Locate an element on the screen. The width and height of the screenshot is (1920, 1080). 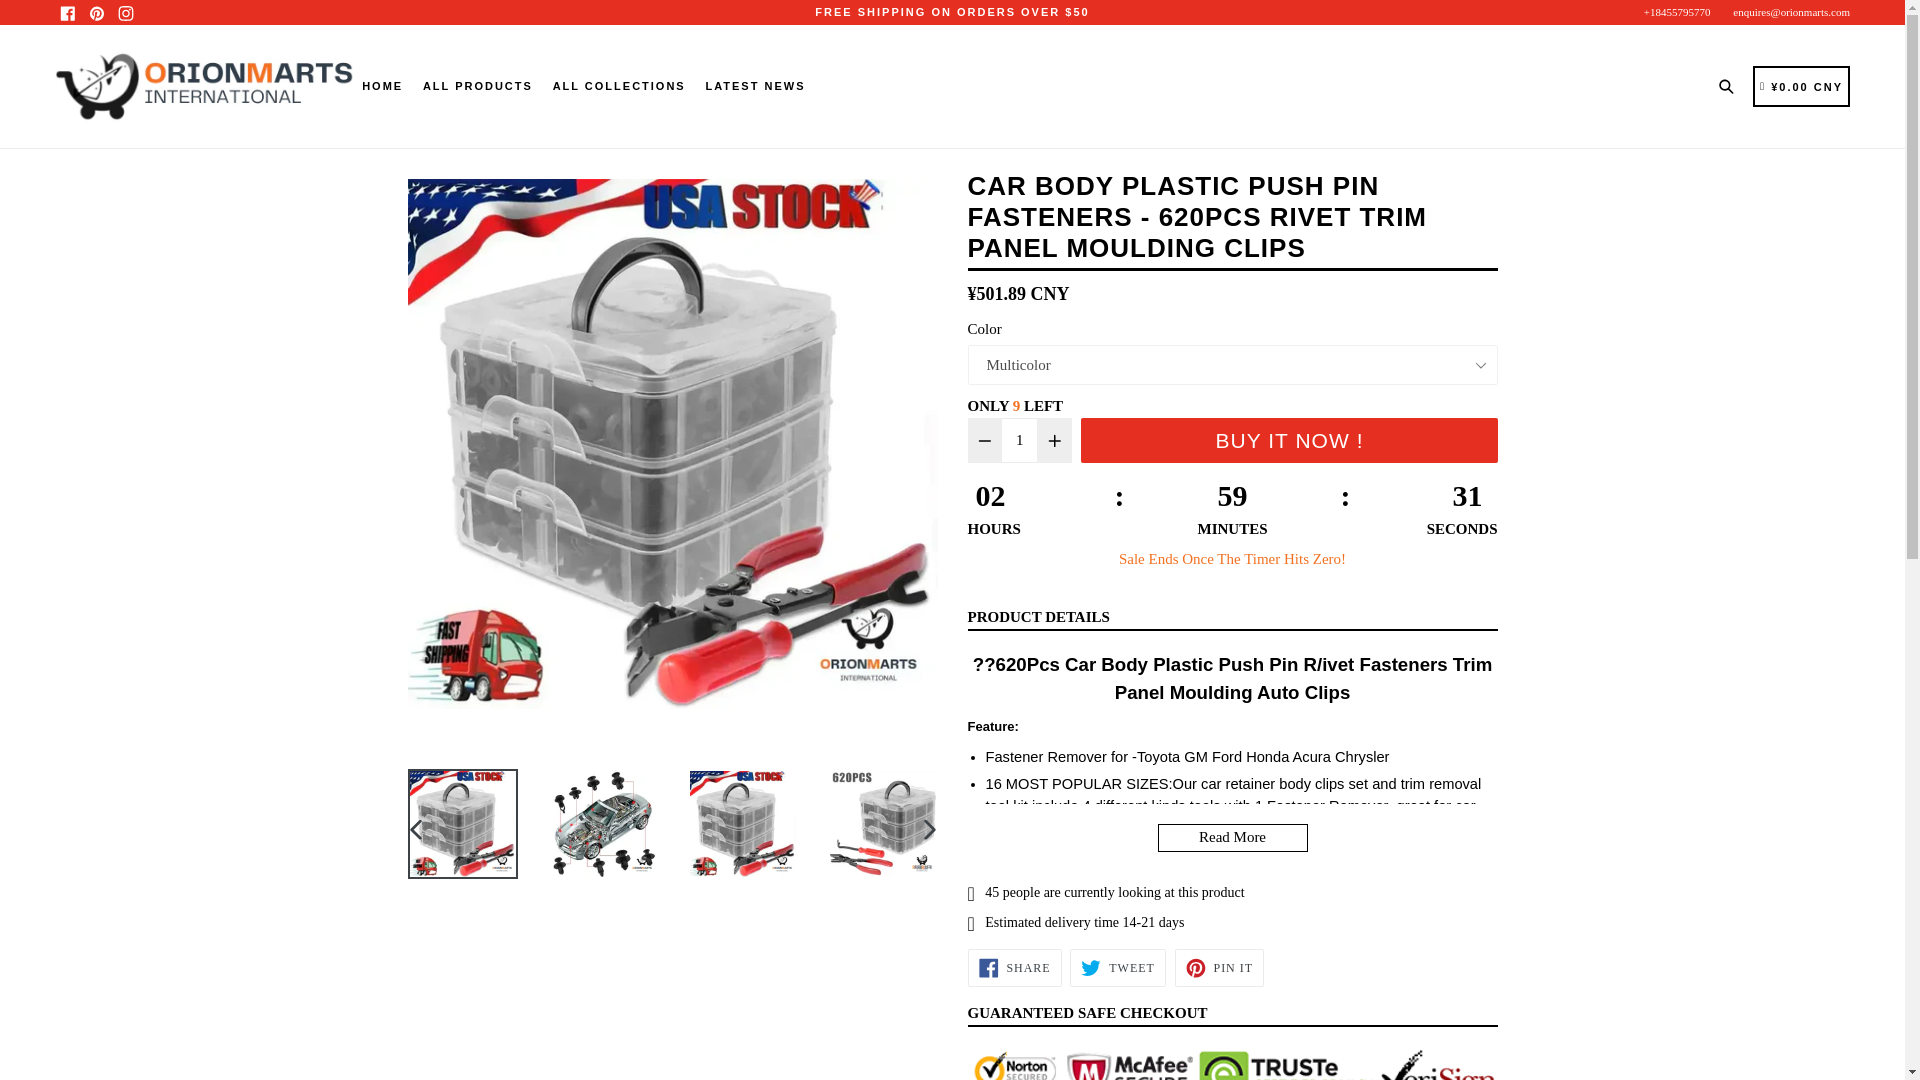
Pinterest is located at coordinates (96, 12).